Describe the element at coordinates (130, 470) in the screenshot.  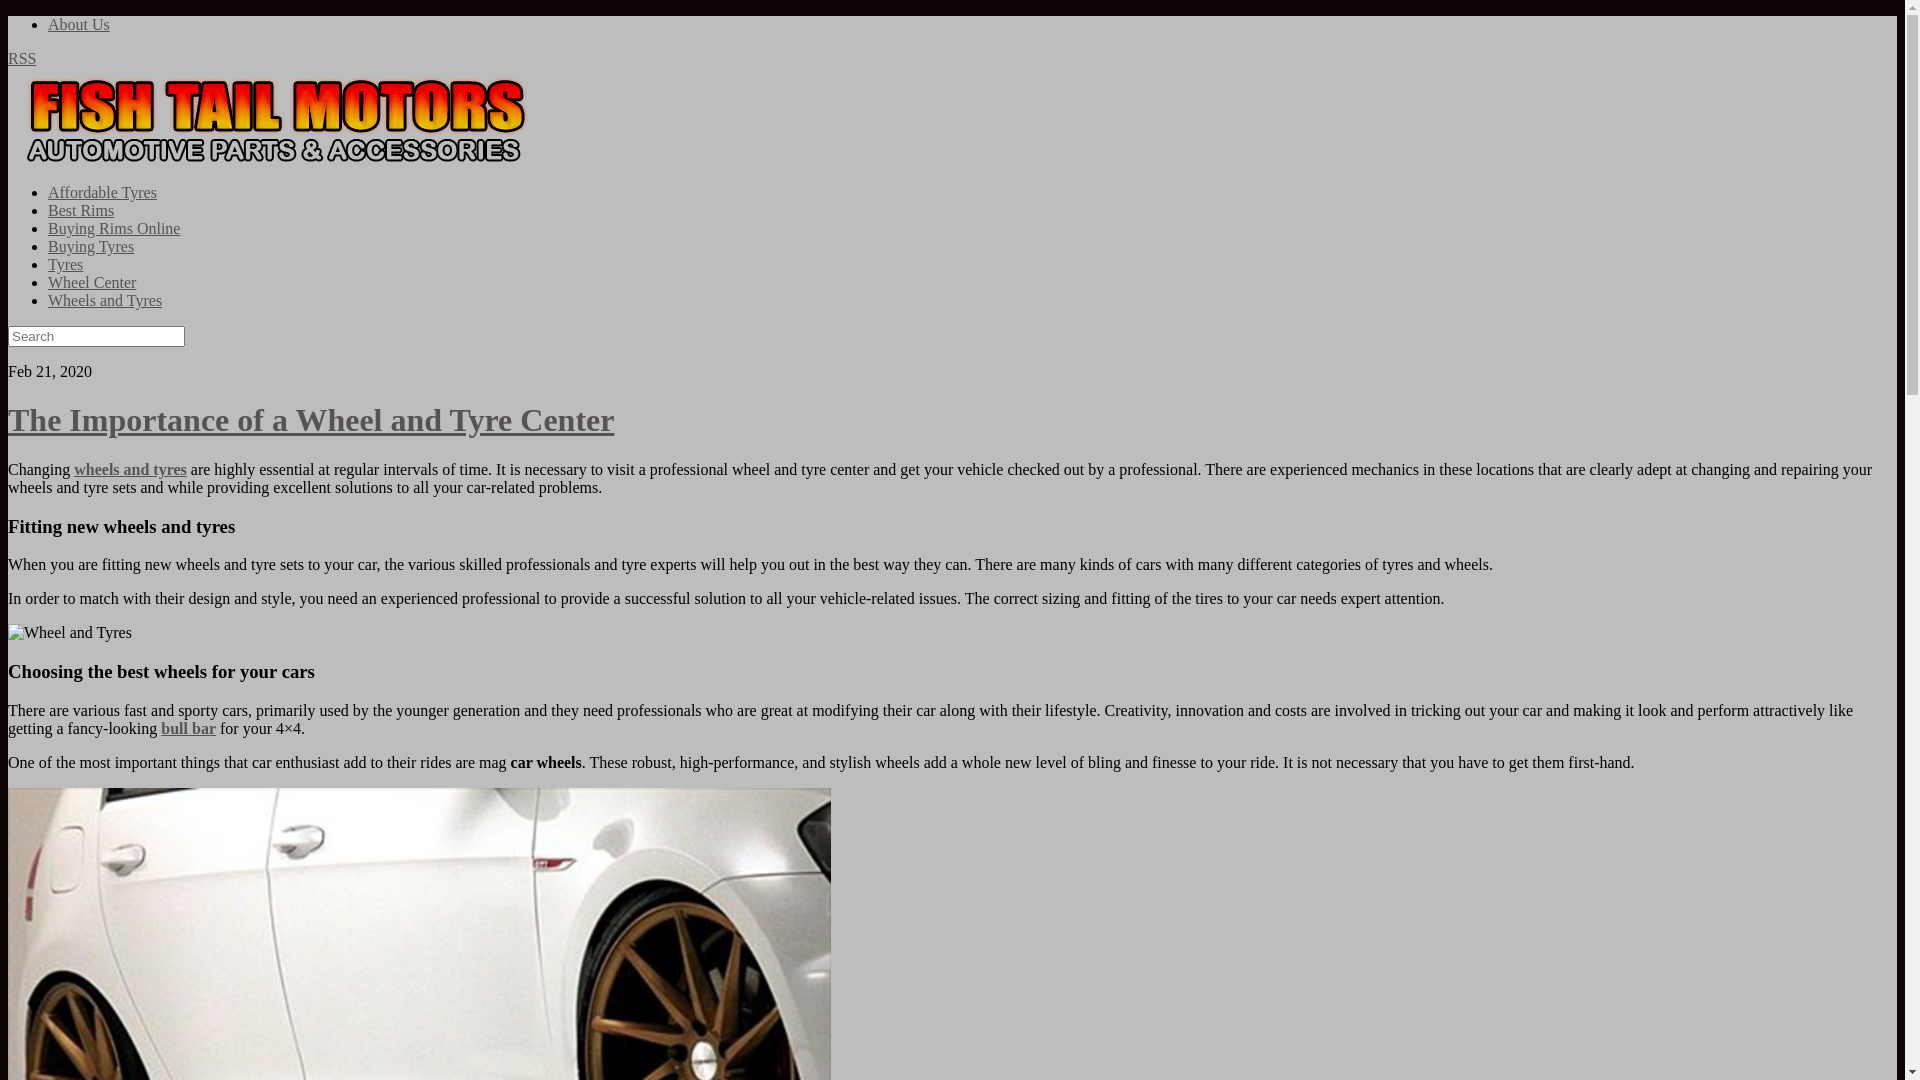
I see `wheels and tyres` at that location.